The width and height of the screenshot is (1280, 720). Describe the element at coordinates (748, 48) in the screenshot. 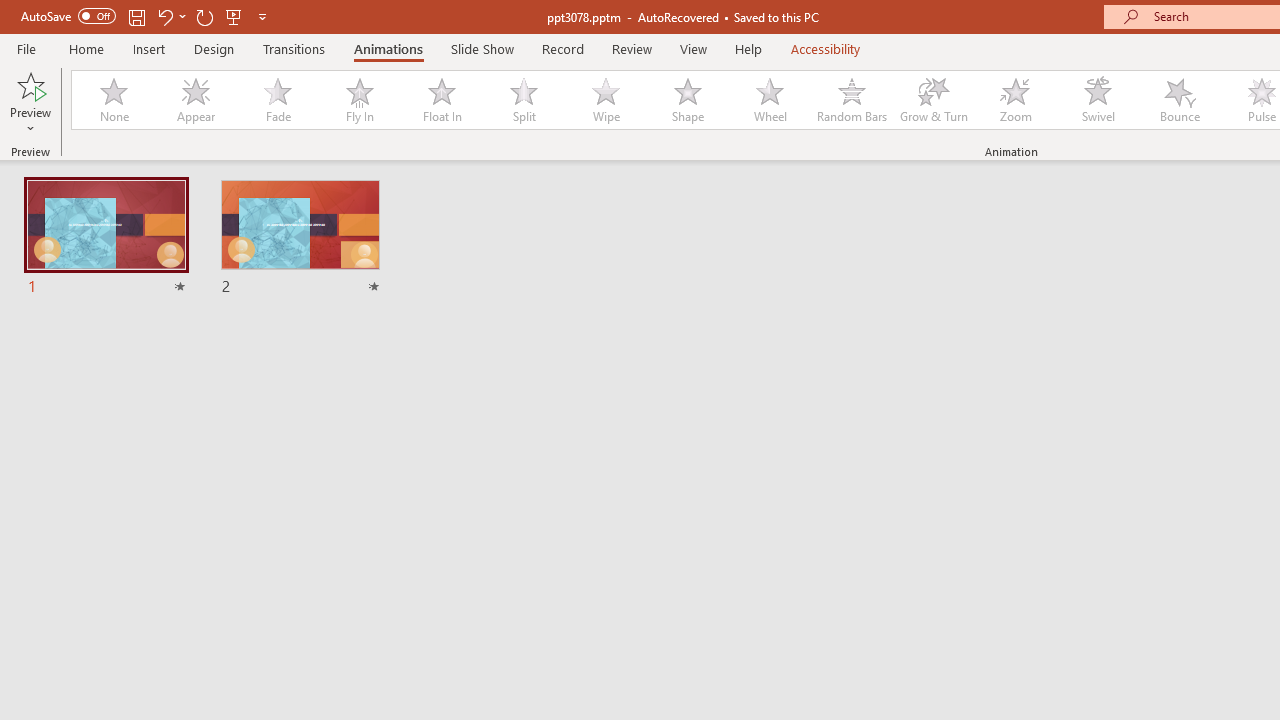

I see `Help` at that location.